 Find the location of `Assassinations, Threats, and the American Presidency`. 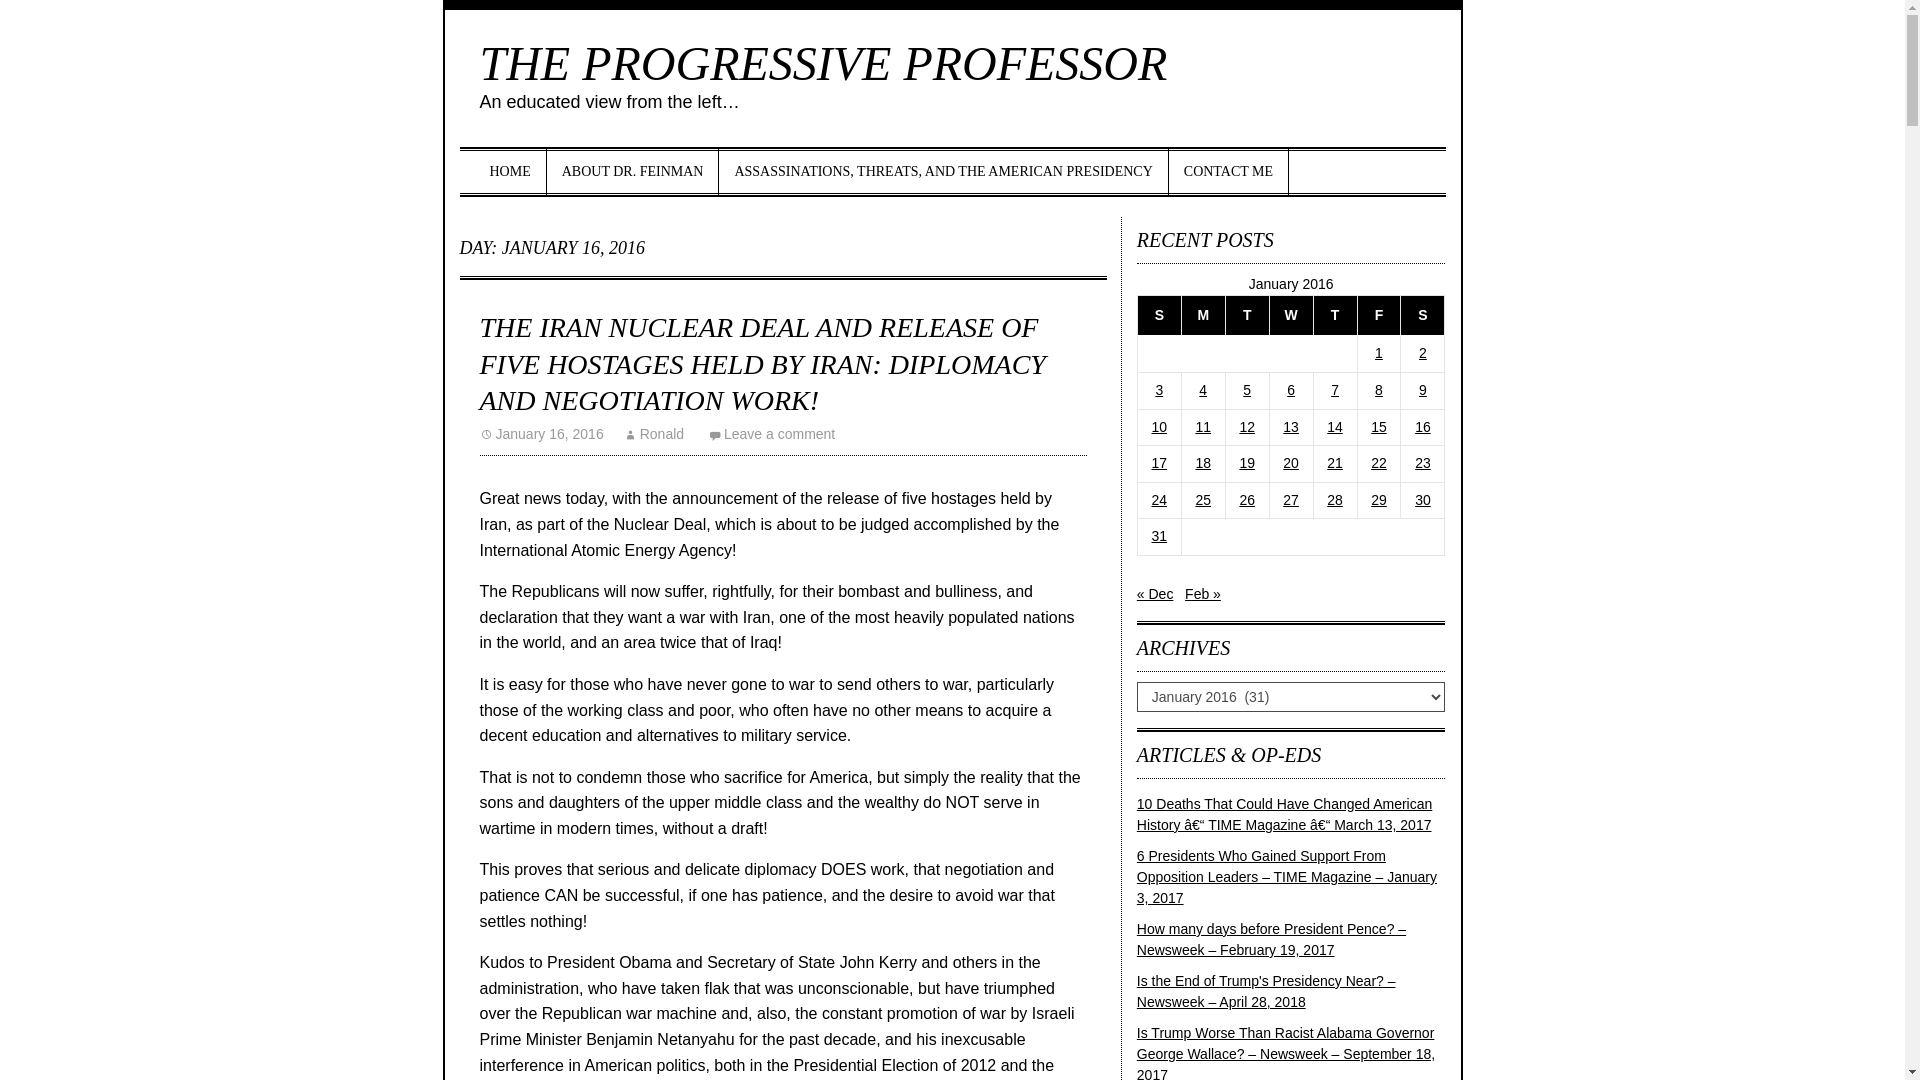

Assassinations, Threats, and the American Presidency is located at coordinates (942, 171).